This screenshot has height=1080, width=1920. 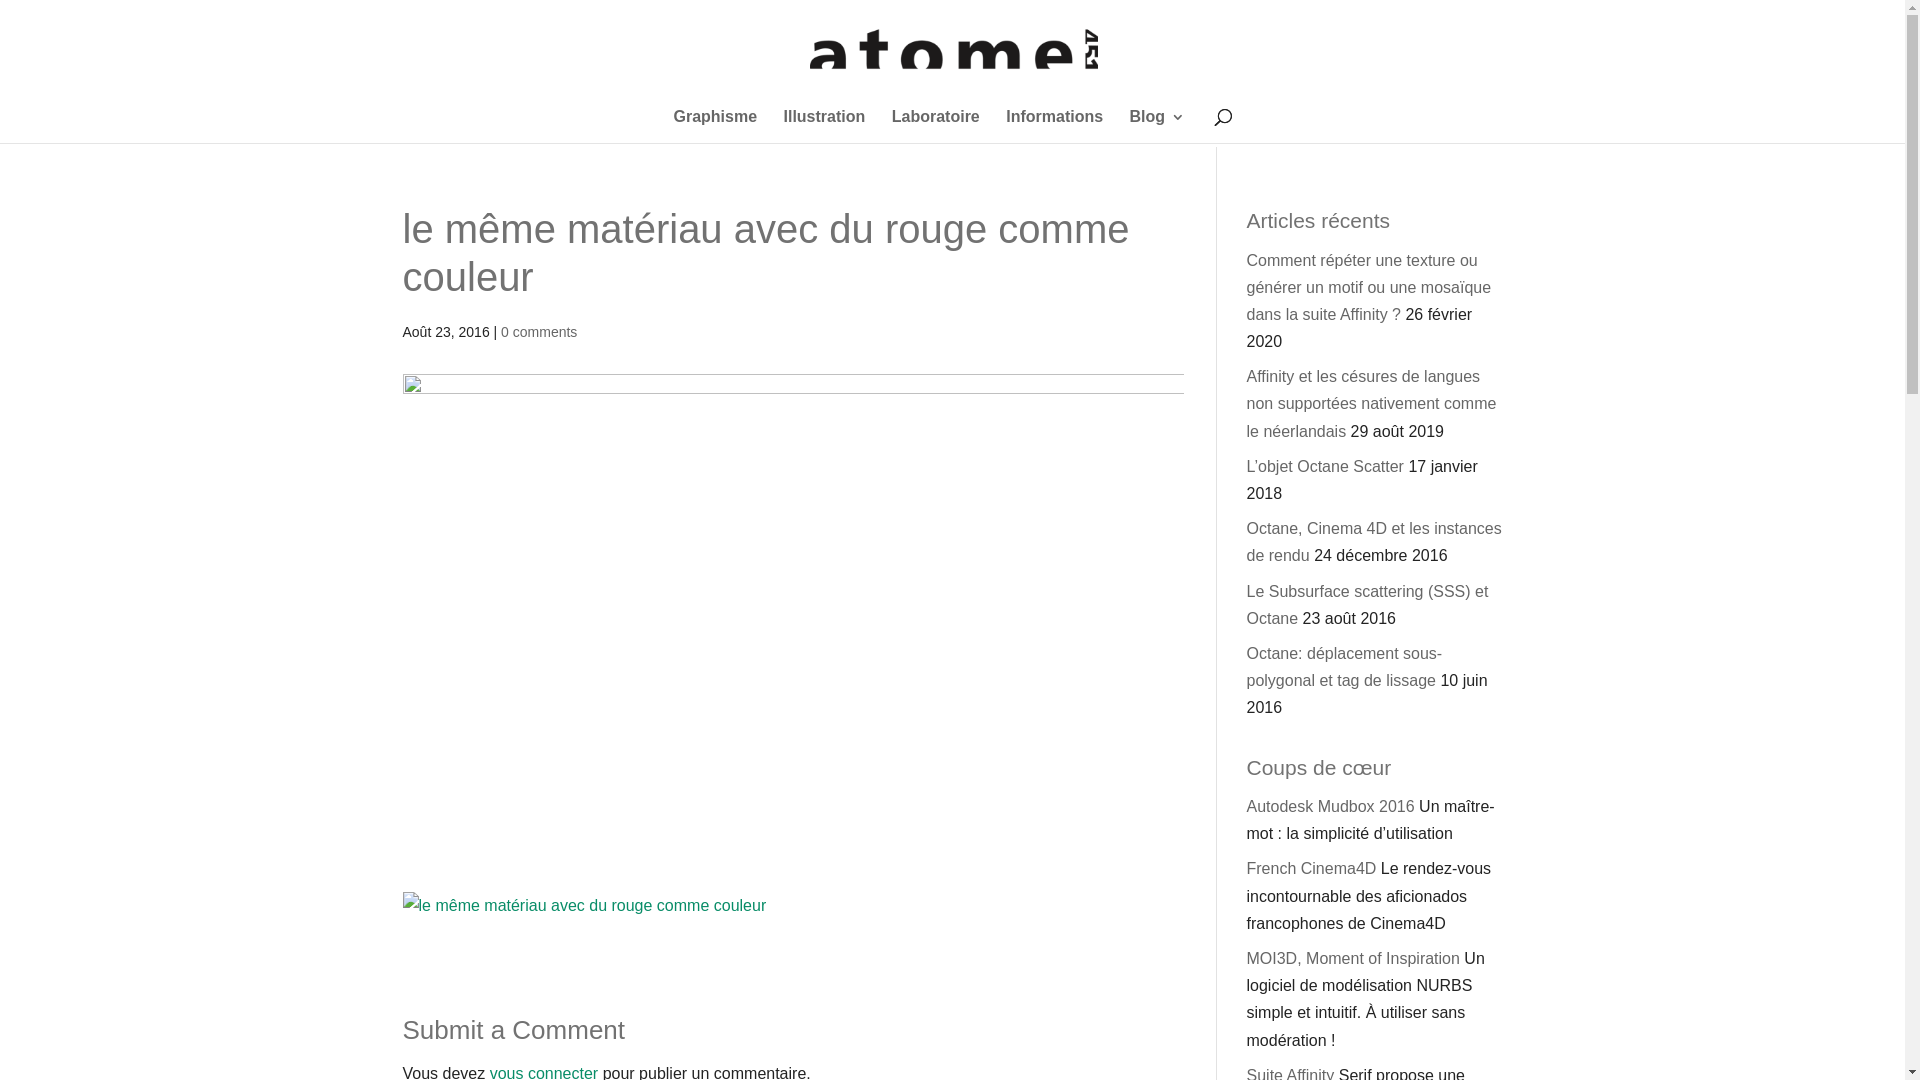 I want to click on Graphisme, so click(x=715, y=126).